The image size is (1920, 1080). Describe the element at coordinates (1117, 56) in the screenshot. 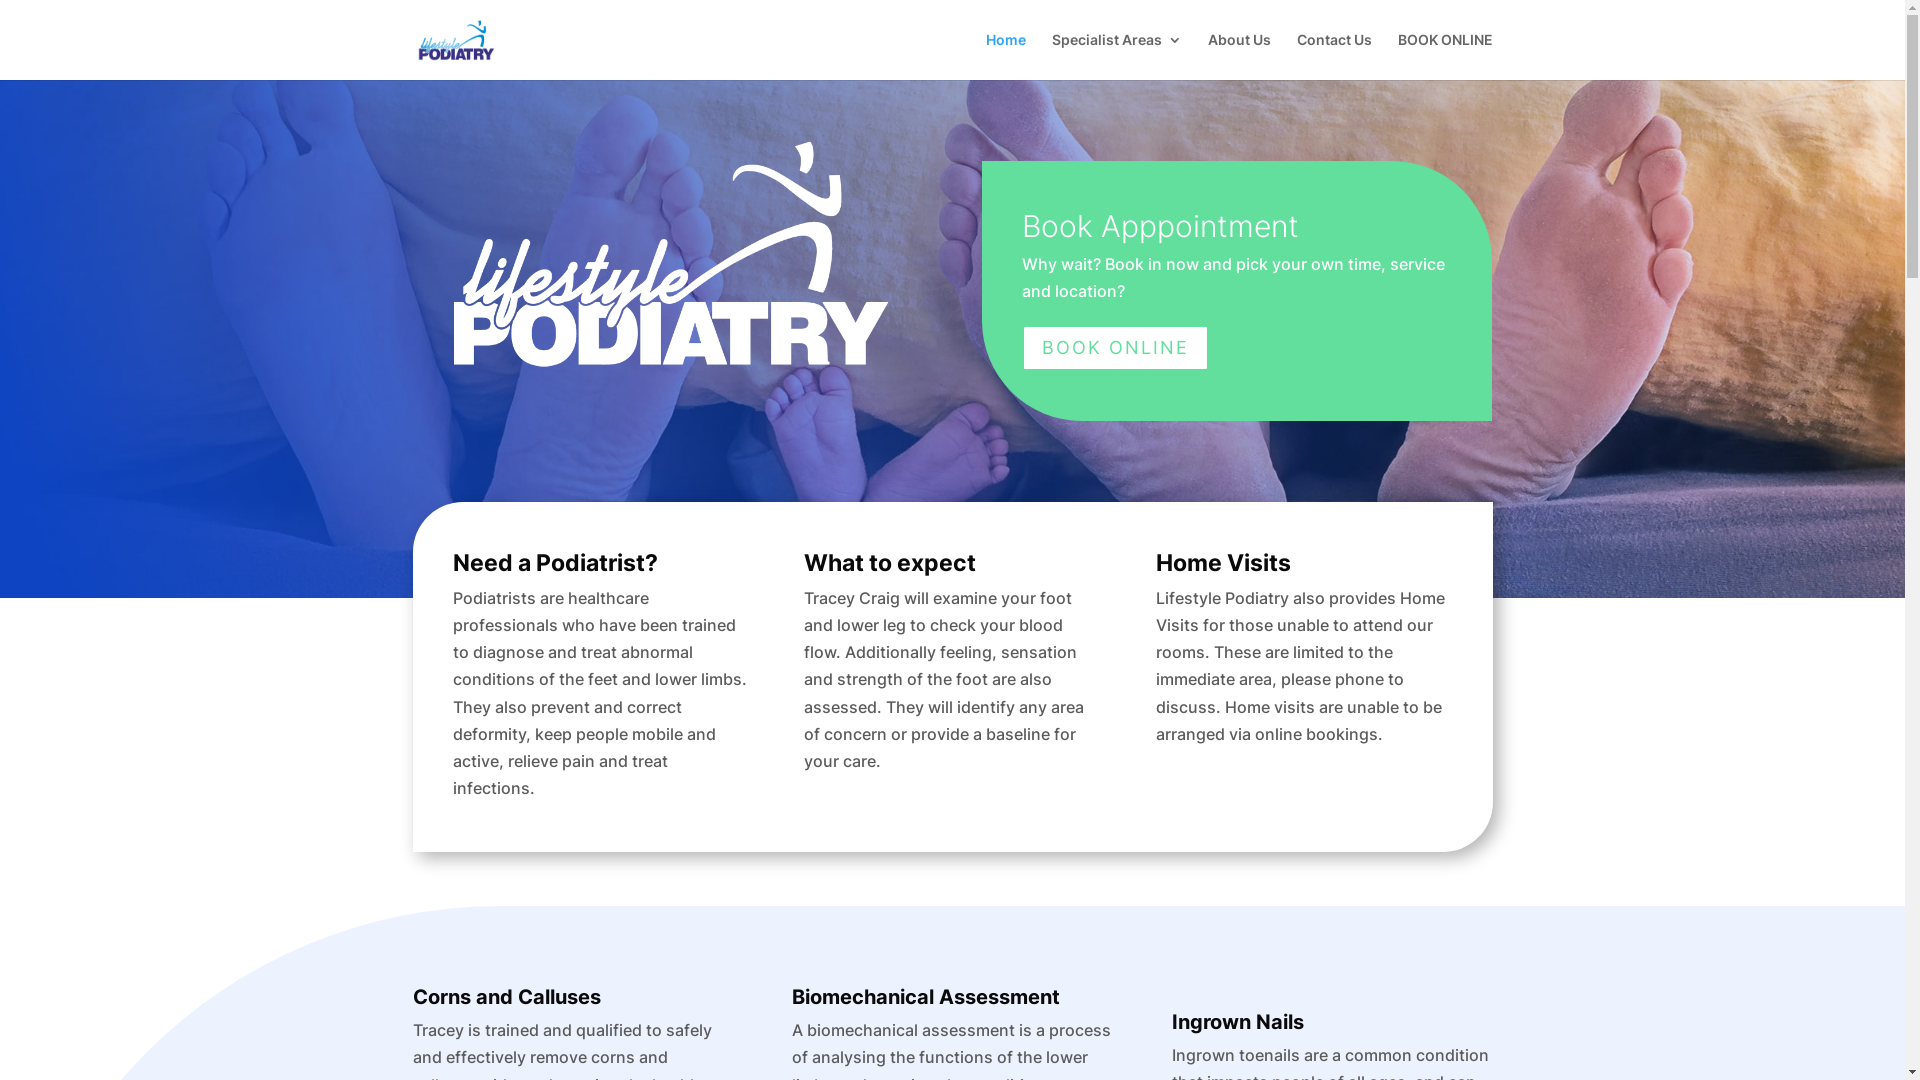

I see `Specialist Areas` at that location.